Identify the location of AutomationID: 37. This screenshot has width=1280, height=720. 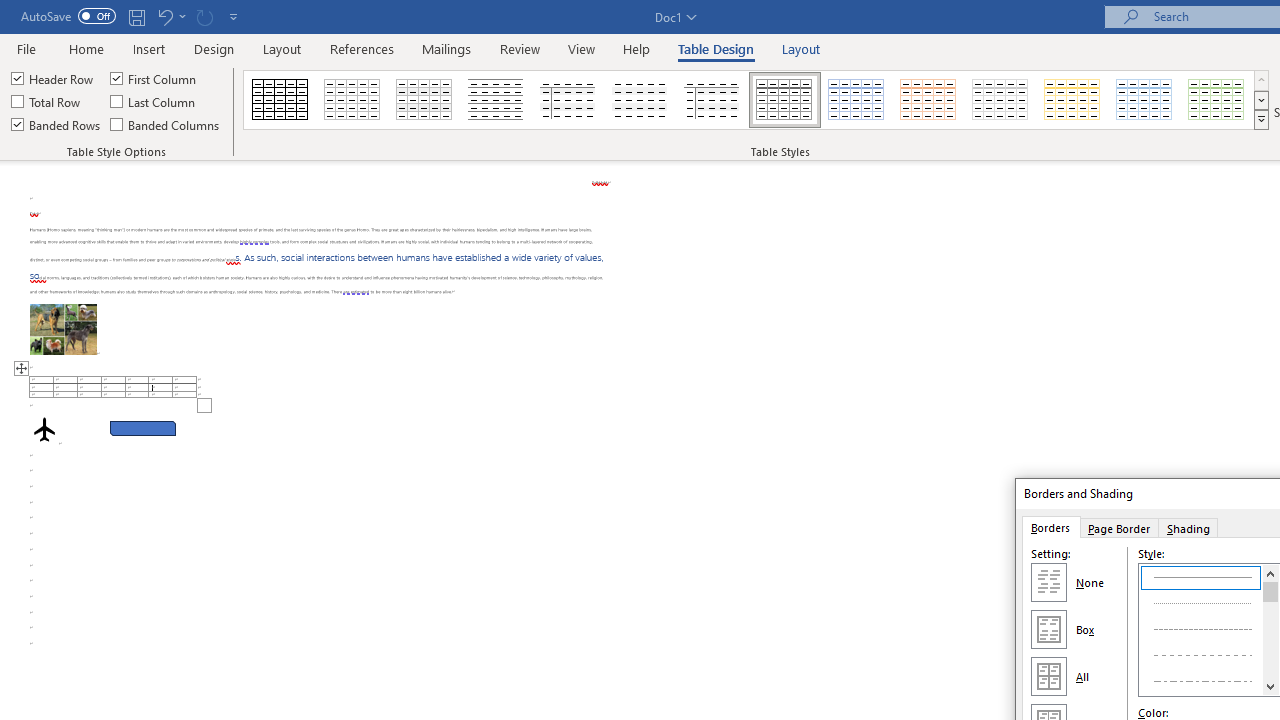
(1270, 630).